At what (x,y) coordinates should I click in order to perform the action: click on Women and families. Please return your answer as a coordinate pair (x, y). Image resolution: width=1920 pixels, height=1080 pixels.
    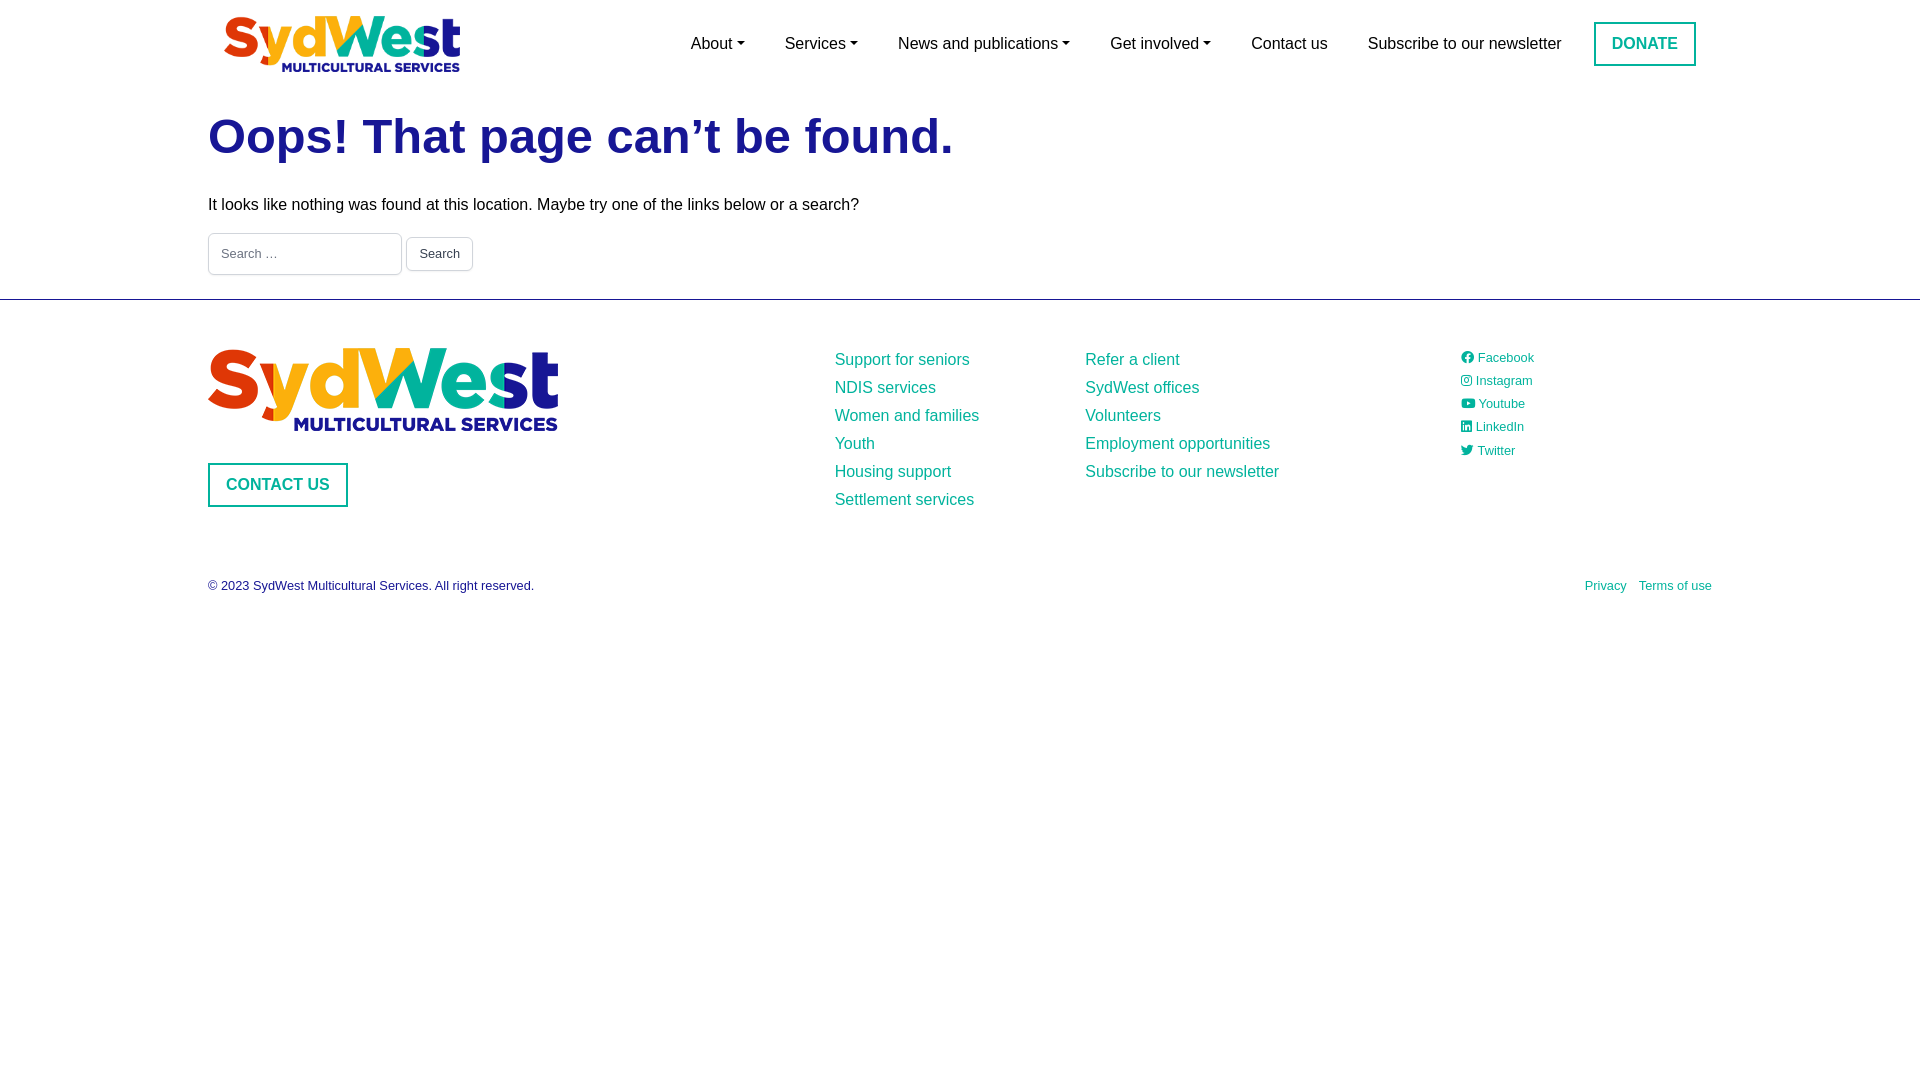
    Looking at the image, I should click on (907, 416).